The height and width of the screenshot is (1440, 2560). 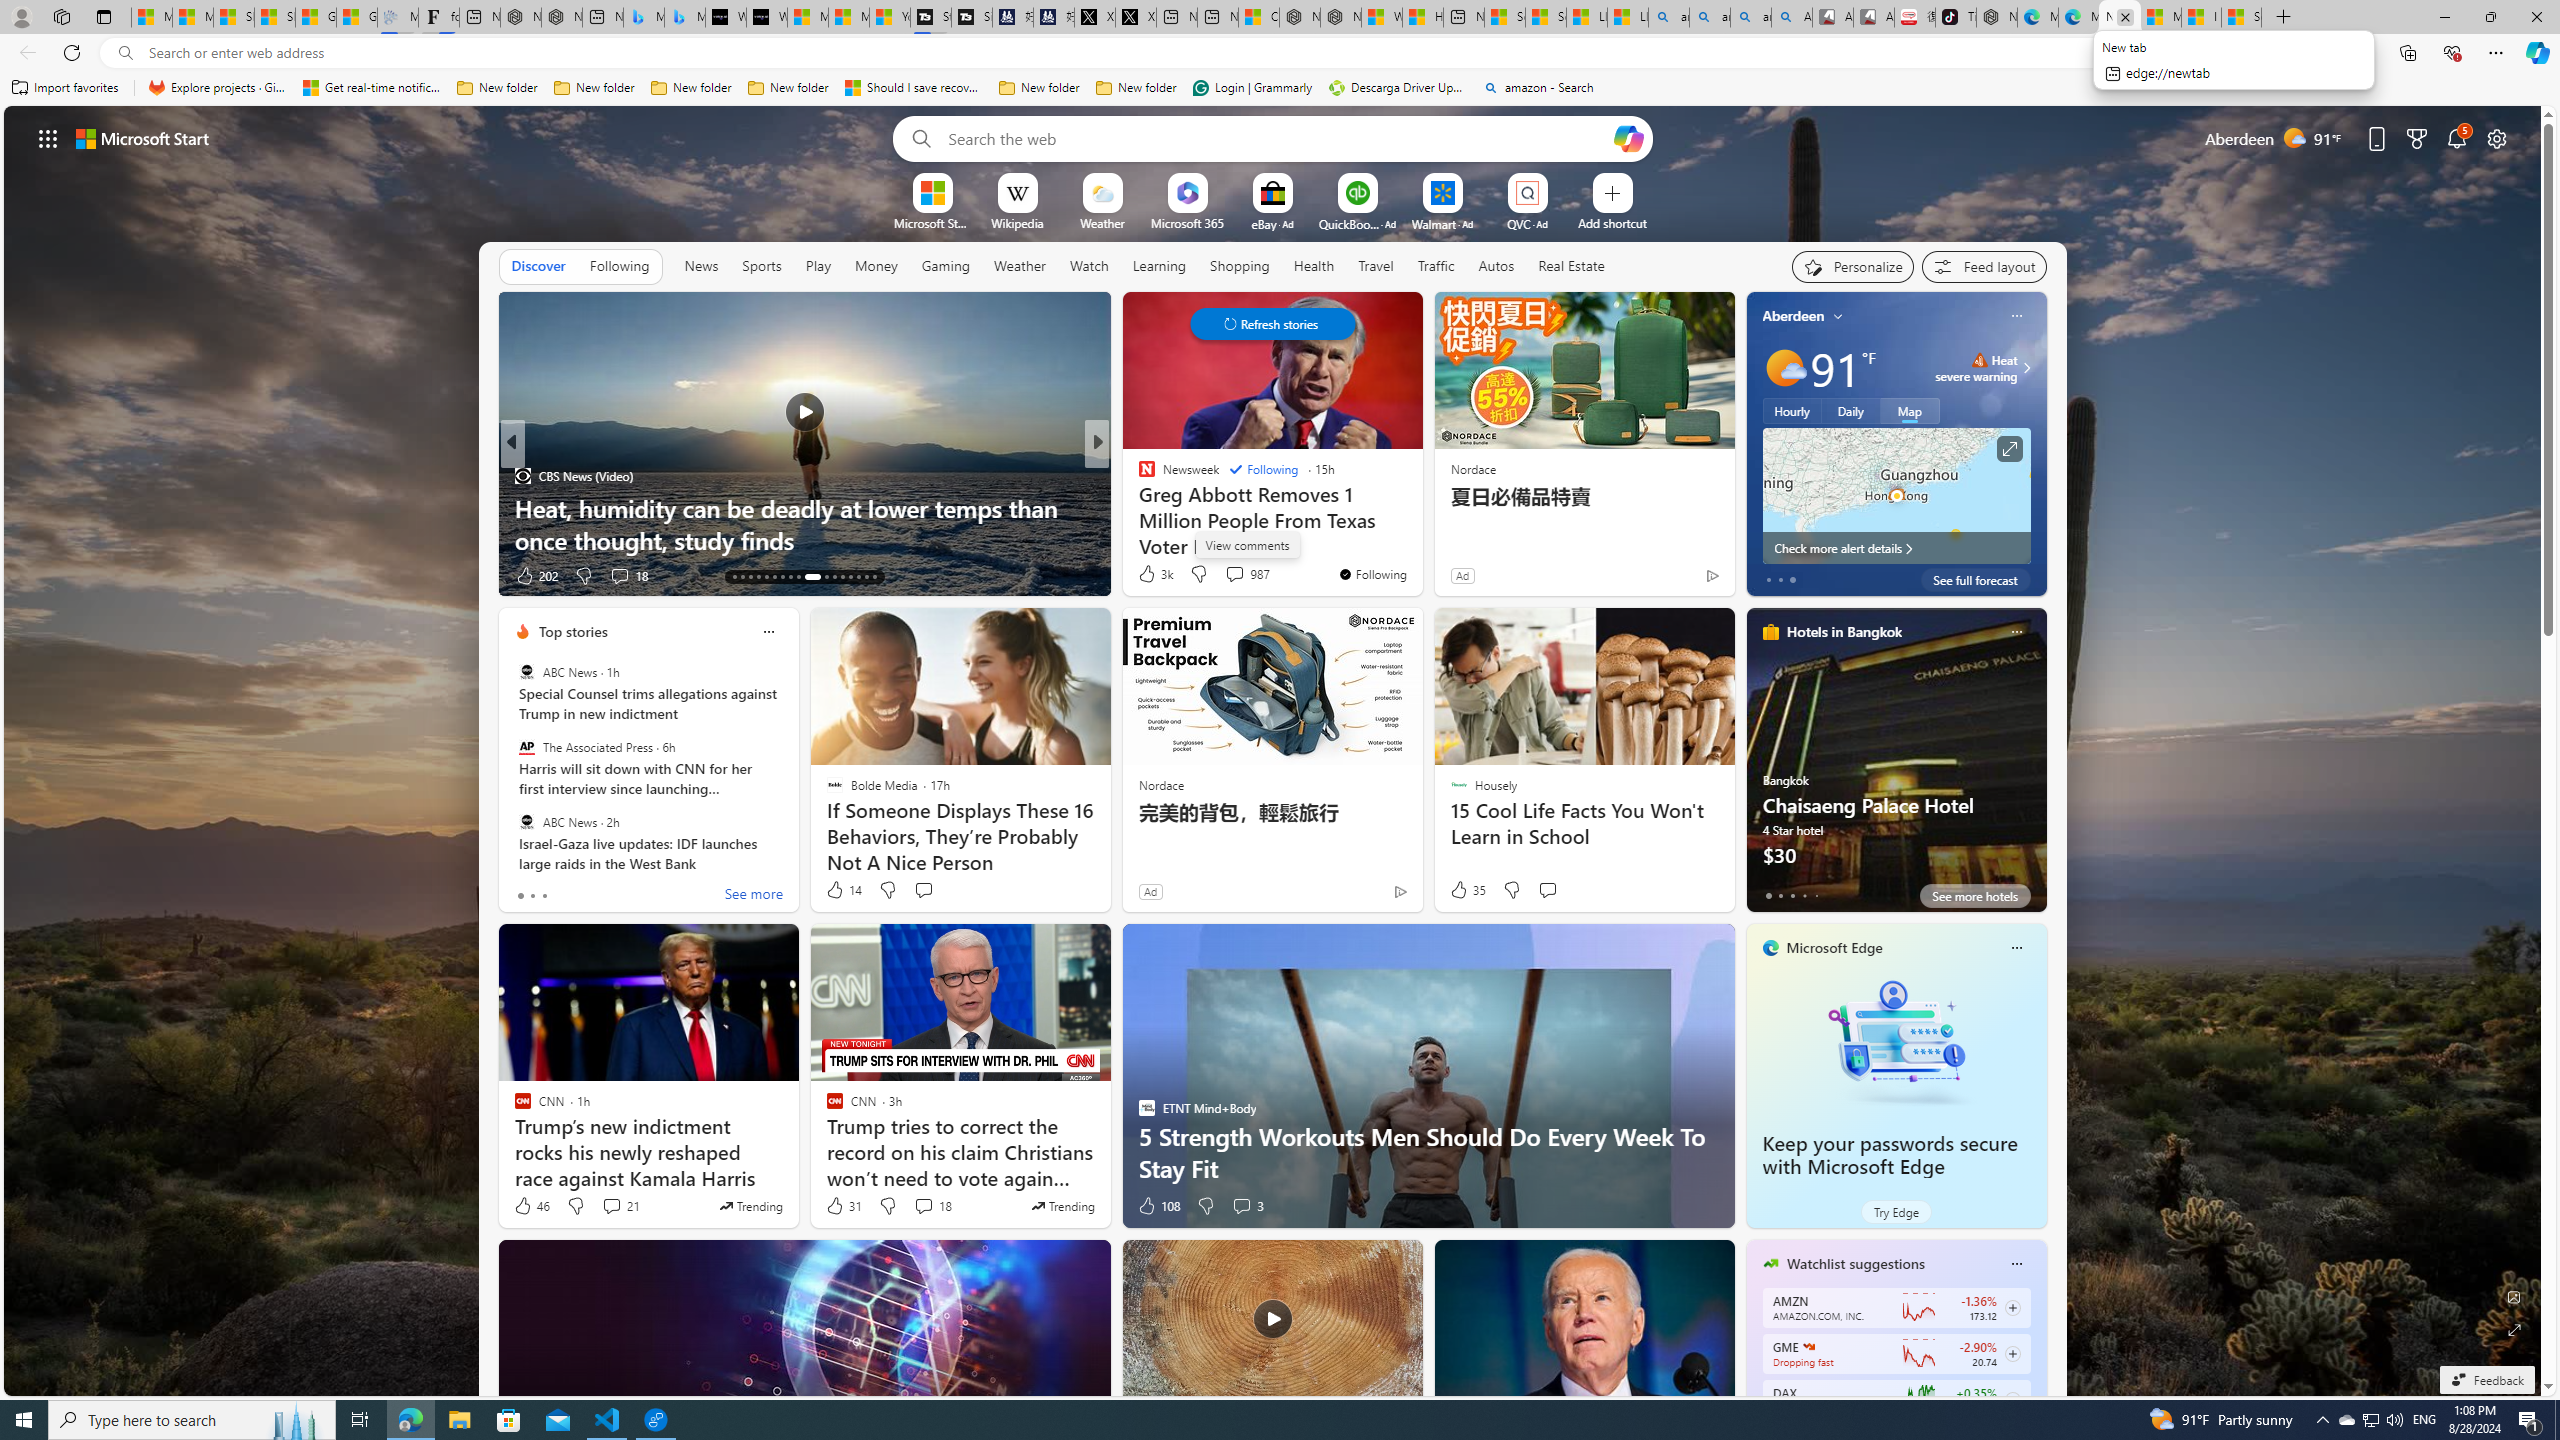 What do you see at coordinates (1816, 895) in the screenshot?
I see `tab-4` at bounding box center [1816, 895].